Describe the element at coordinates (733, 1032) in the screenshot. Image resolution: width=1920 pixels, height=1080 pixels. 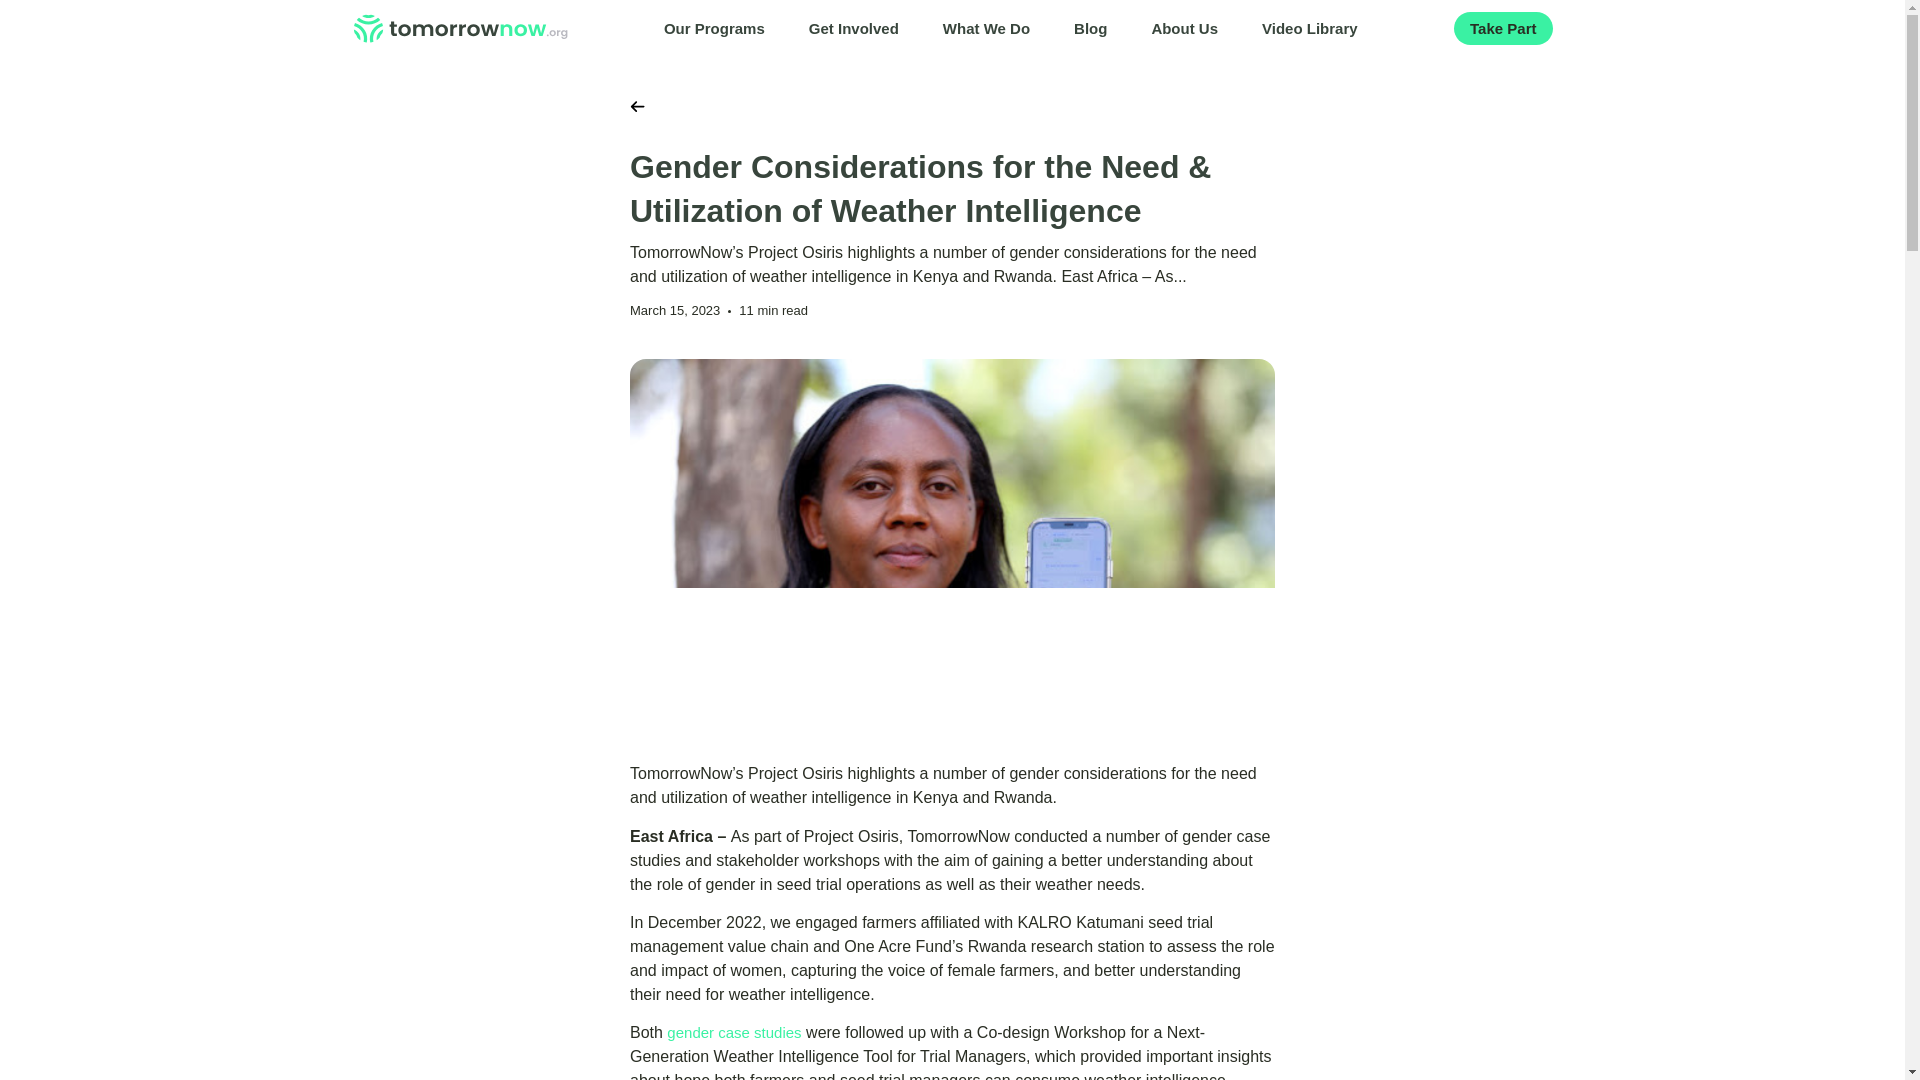
I see `gender case studies` at that location.